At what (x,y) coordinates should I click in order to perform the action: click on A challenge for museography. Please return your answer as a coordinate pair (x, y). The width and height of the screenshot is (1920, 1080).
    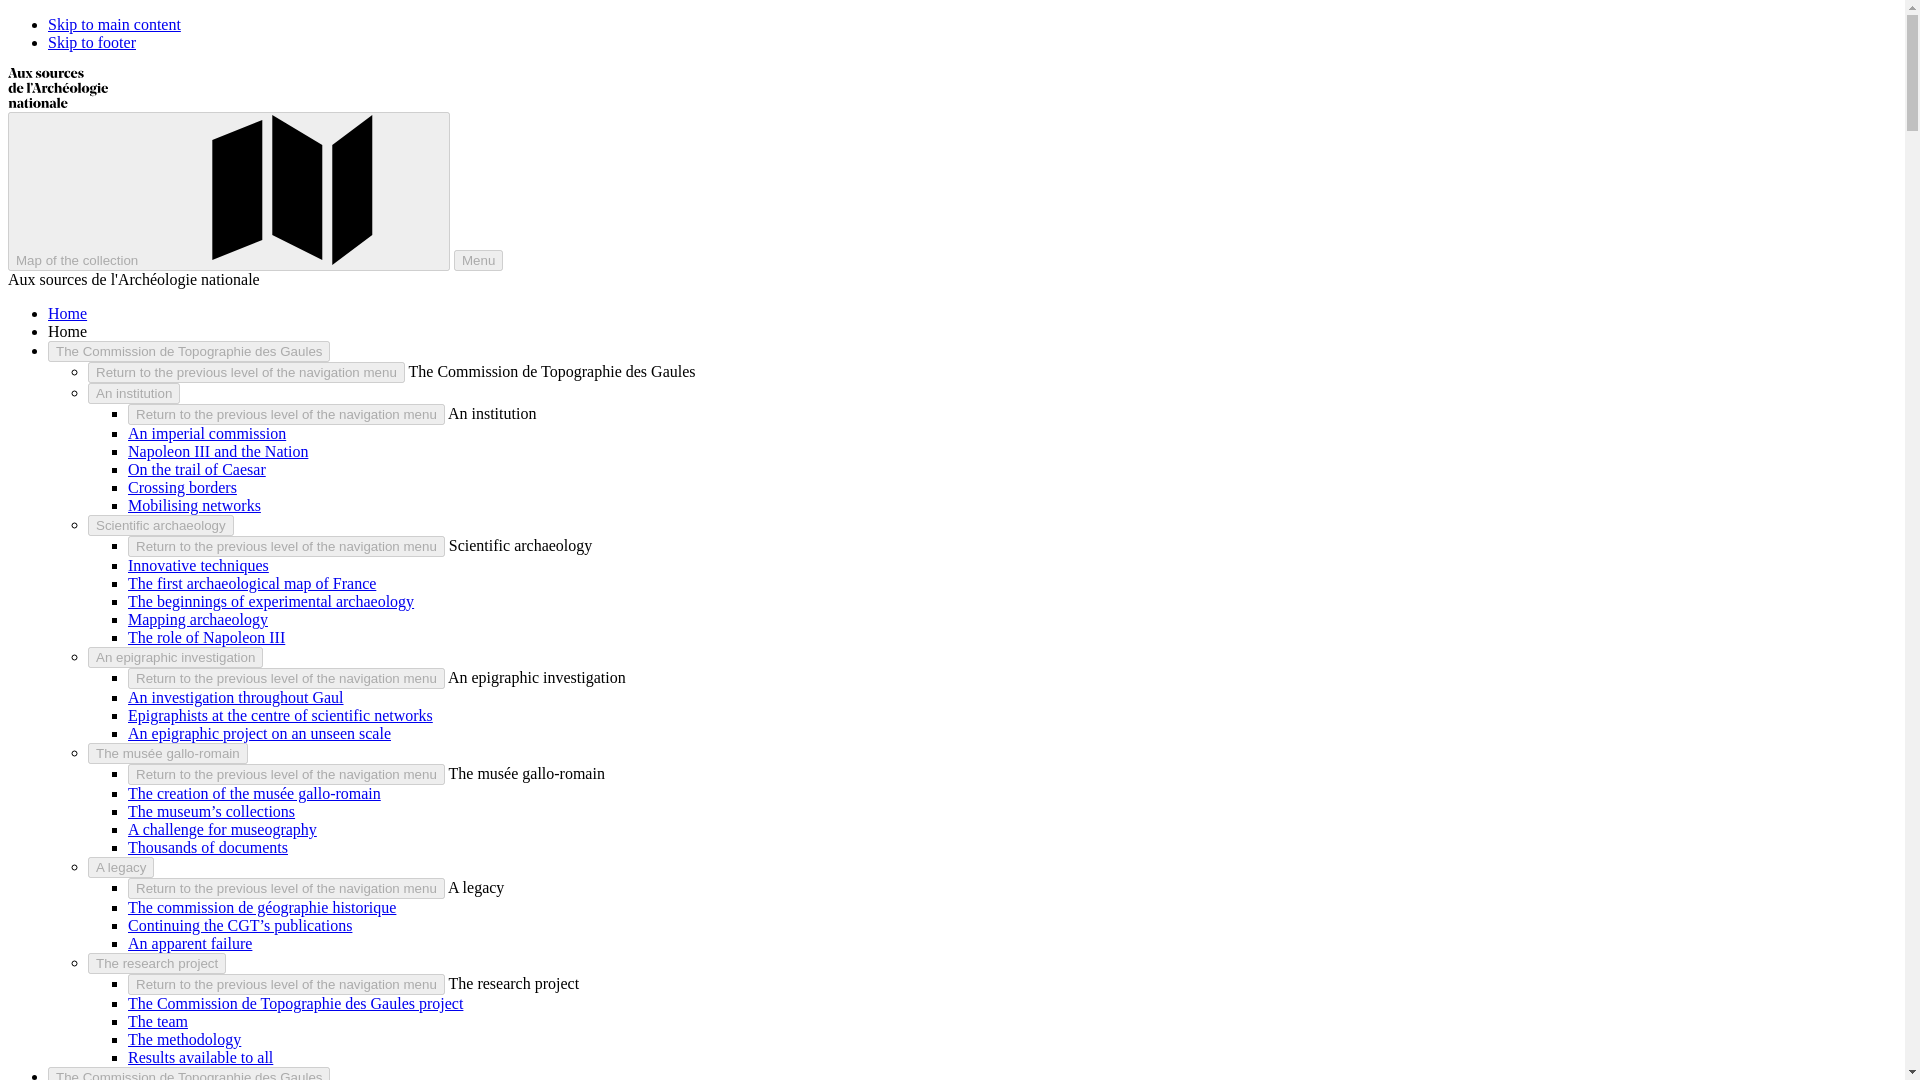
    Looking at the image, I should click on (222, 829).